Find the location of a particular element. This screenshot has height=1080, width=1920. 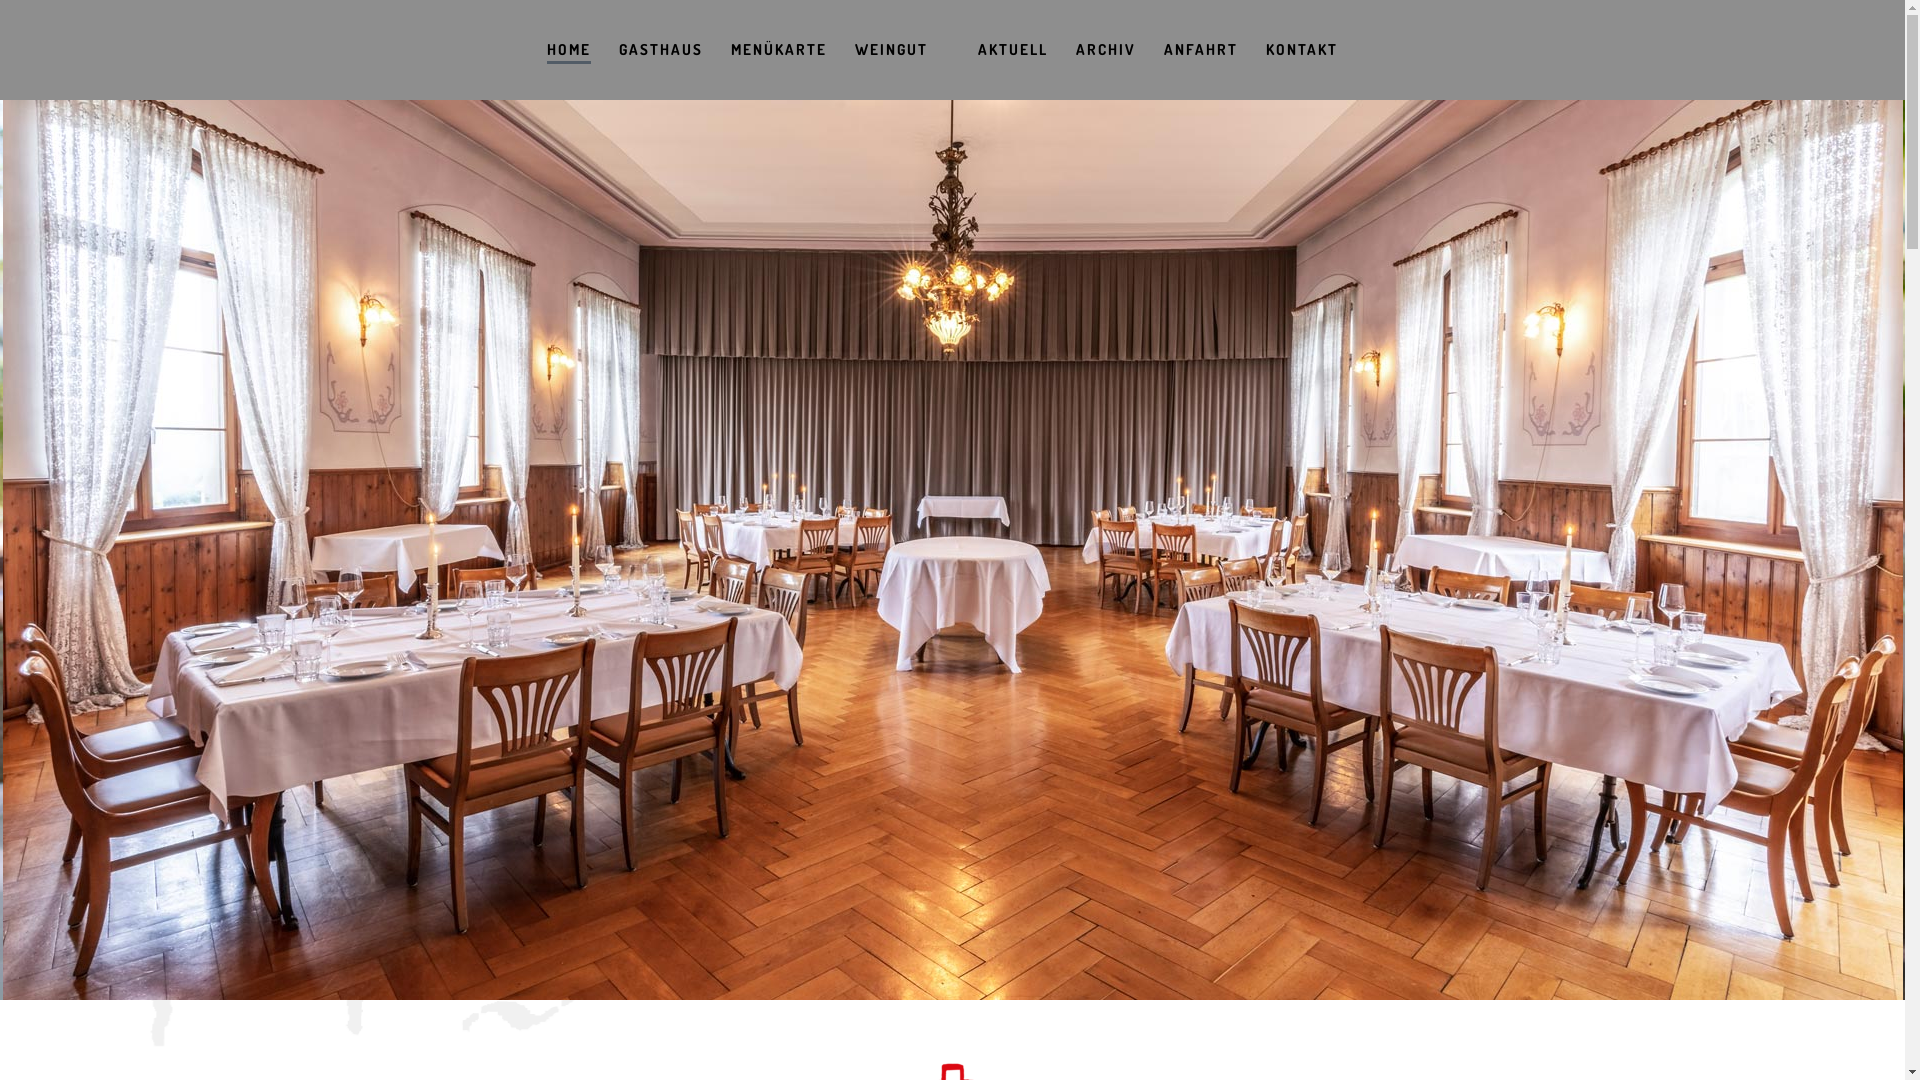

GASTHAUS is located at coordinates (660, 50).